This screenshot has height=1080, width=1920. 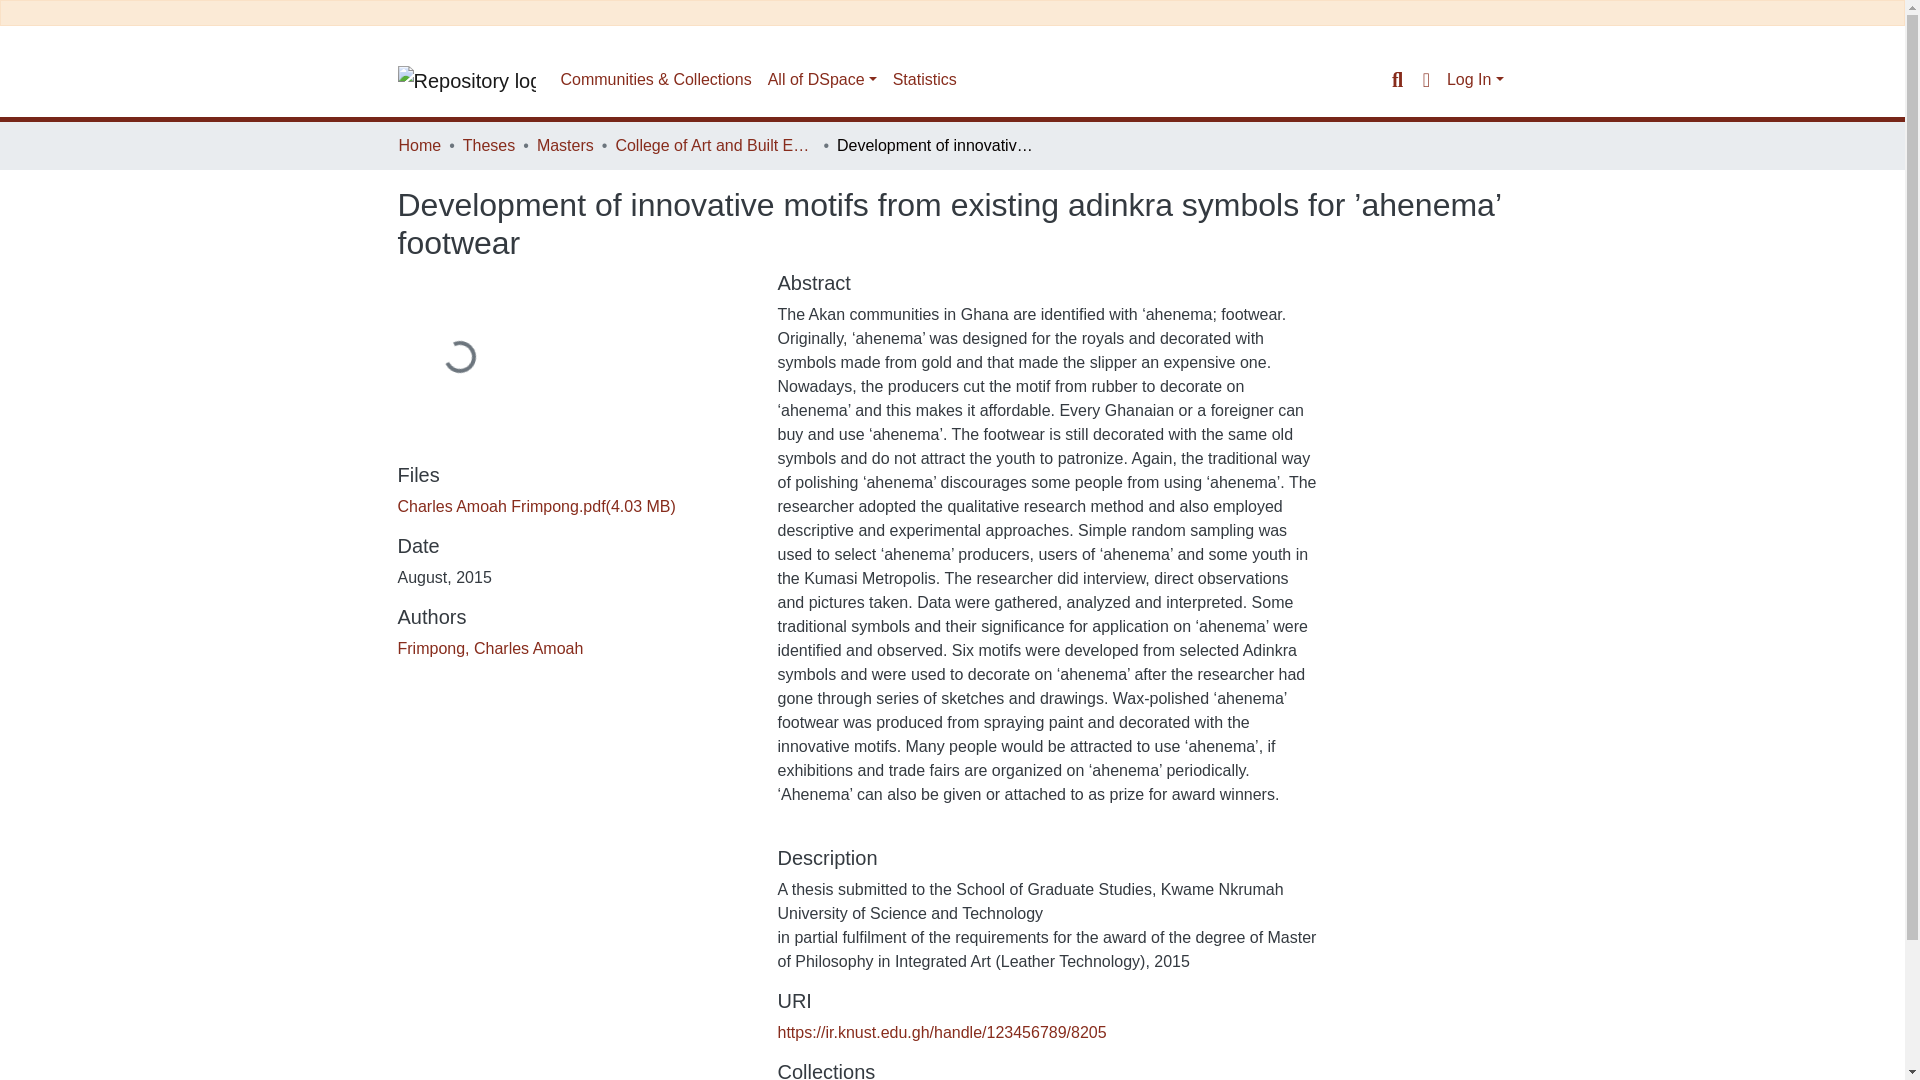 I want to click on Frimpong, Charles Amoah, so click(x=490, y=648).